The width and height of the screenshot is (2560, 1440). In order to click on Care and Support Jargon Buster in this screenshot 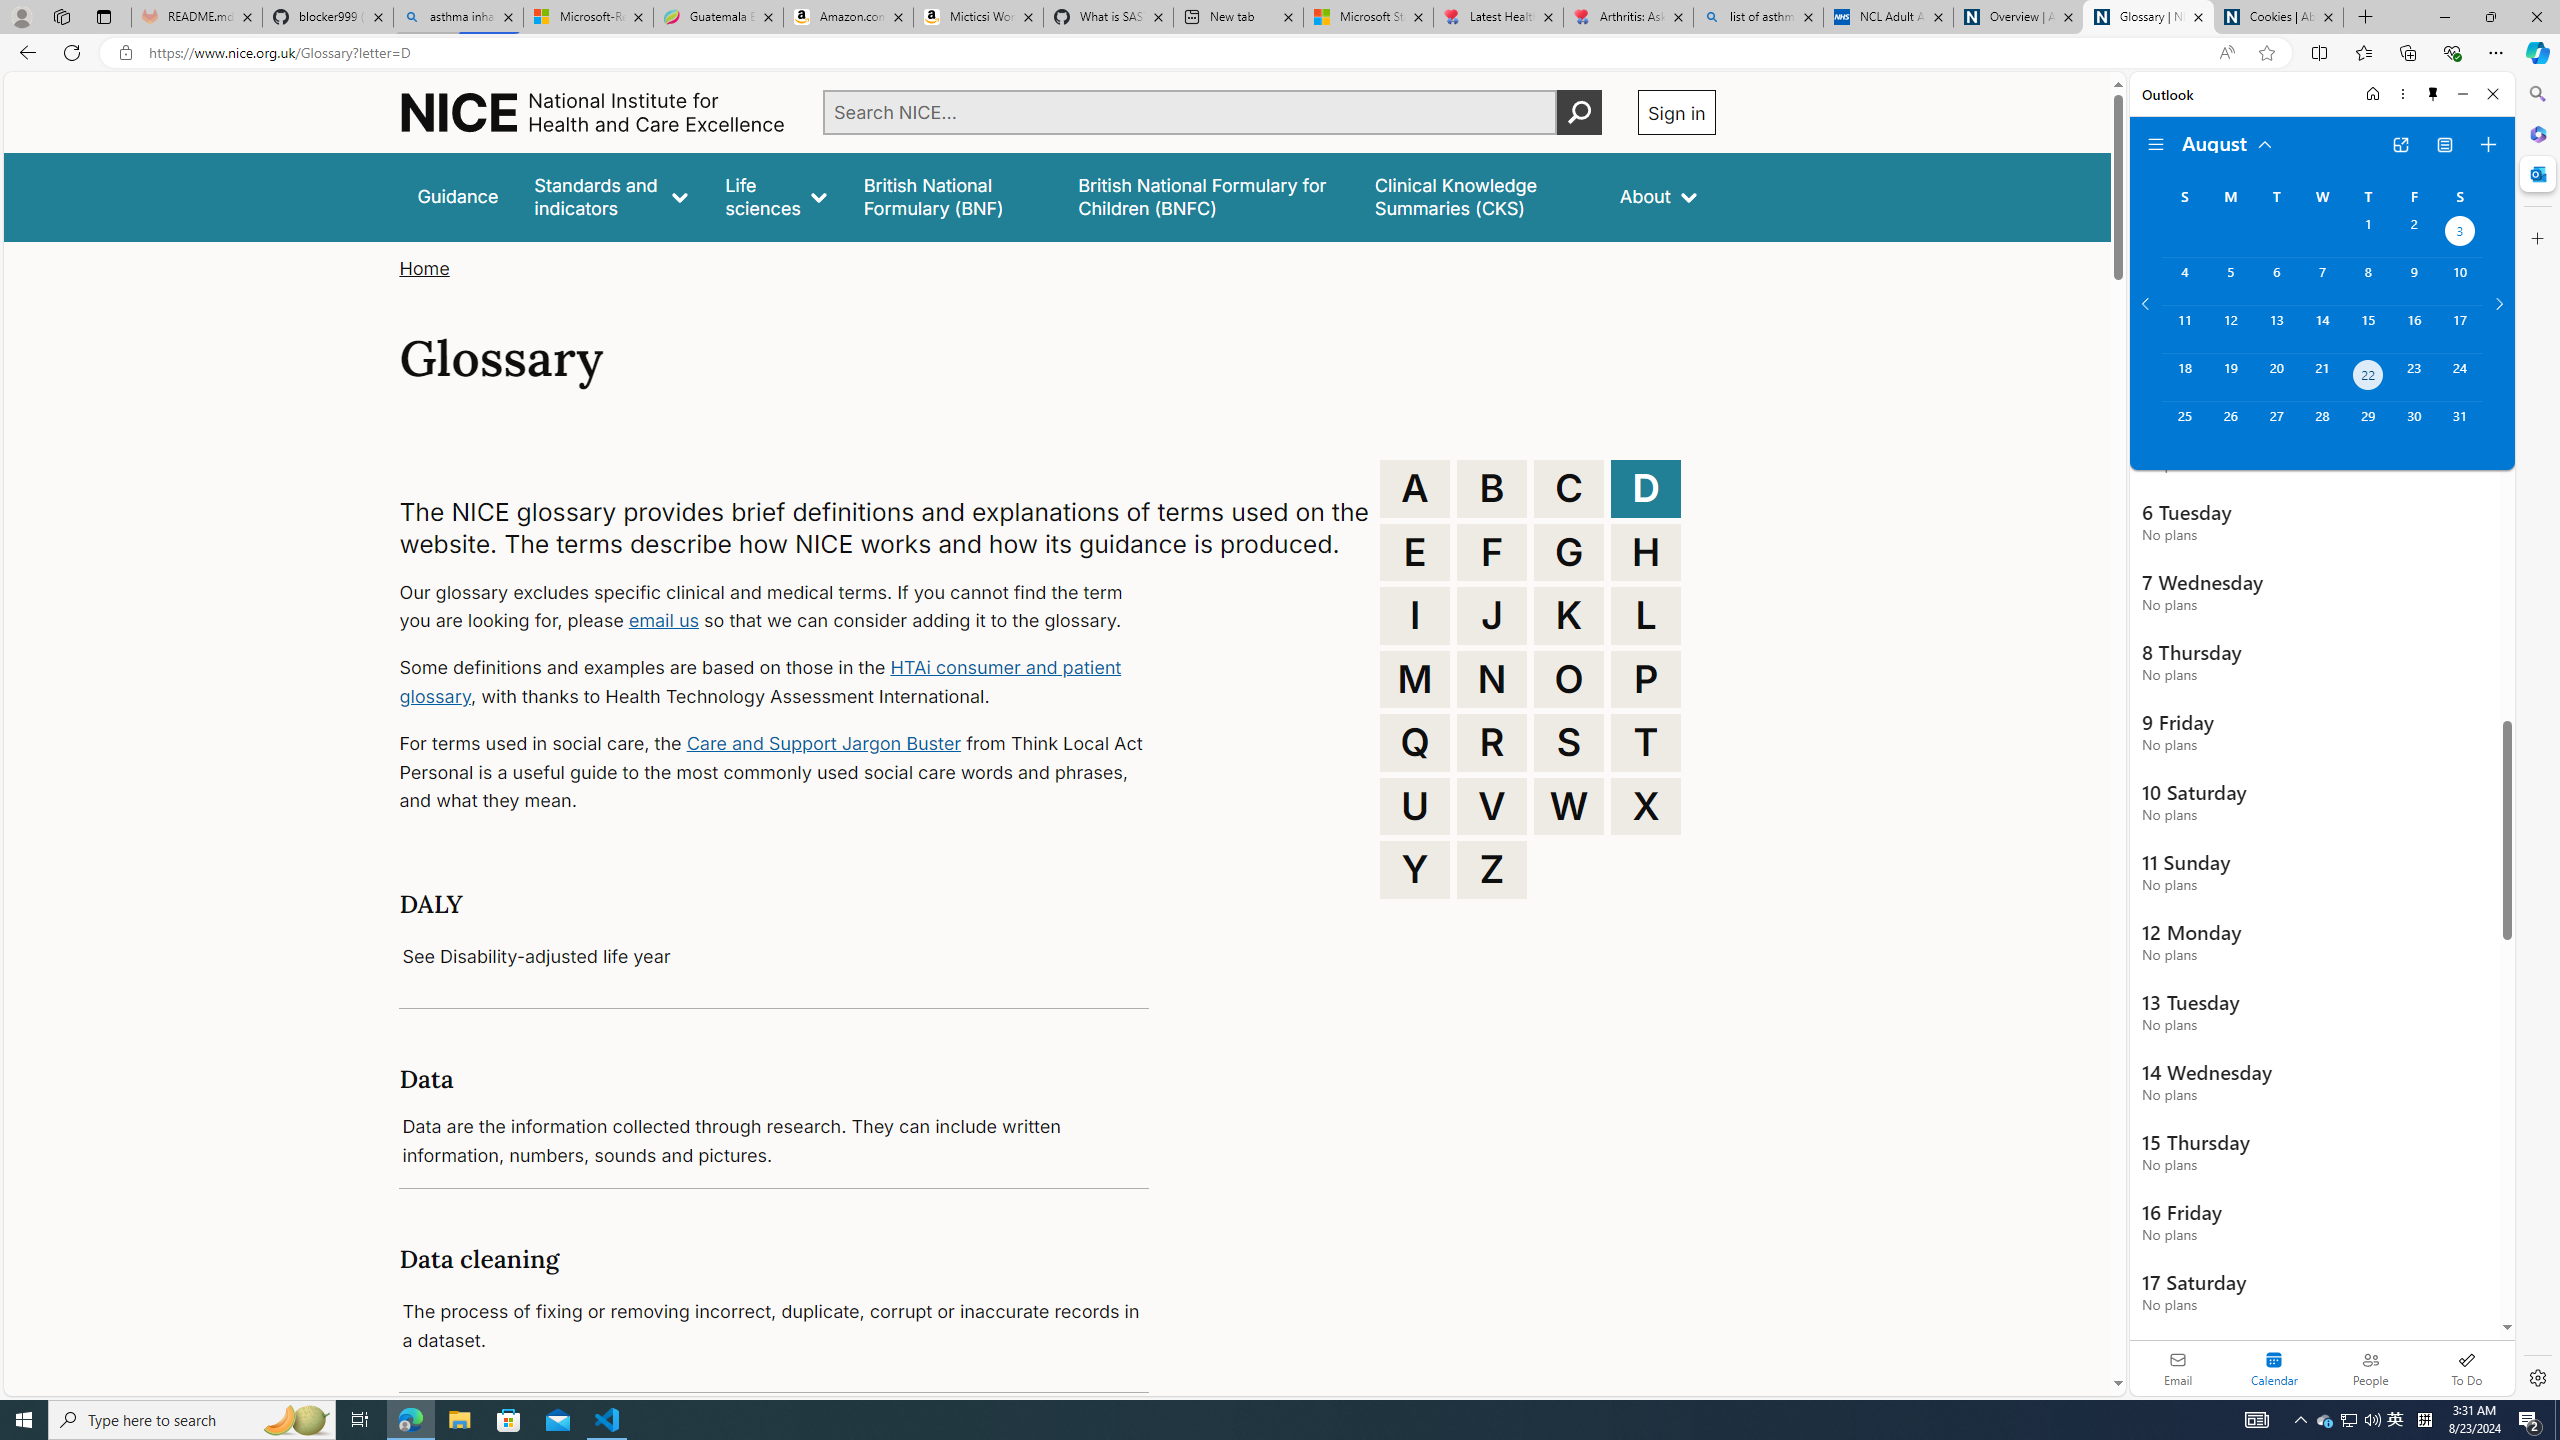, I will do `click(824, 742)`.